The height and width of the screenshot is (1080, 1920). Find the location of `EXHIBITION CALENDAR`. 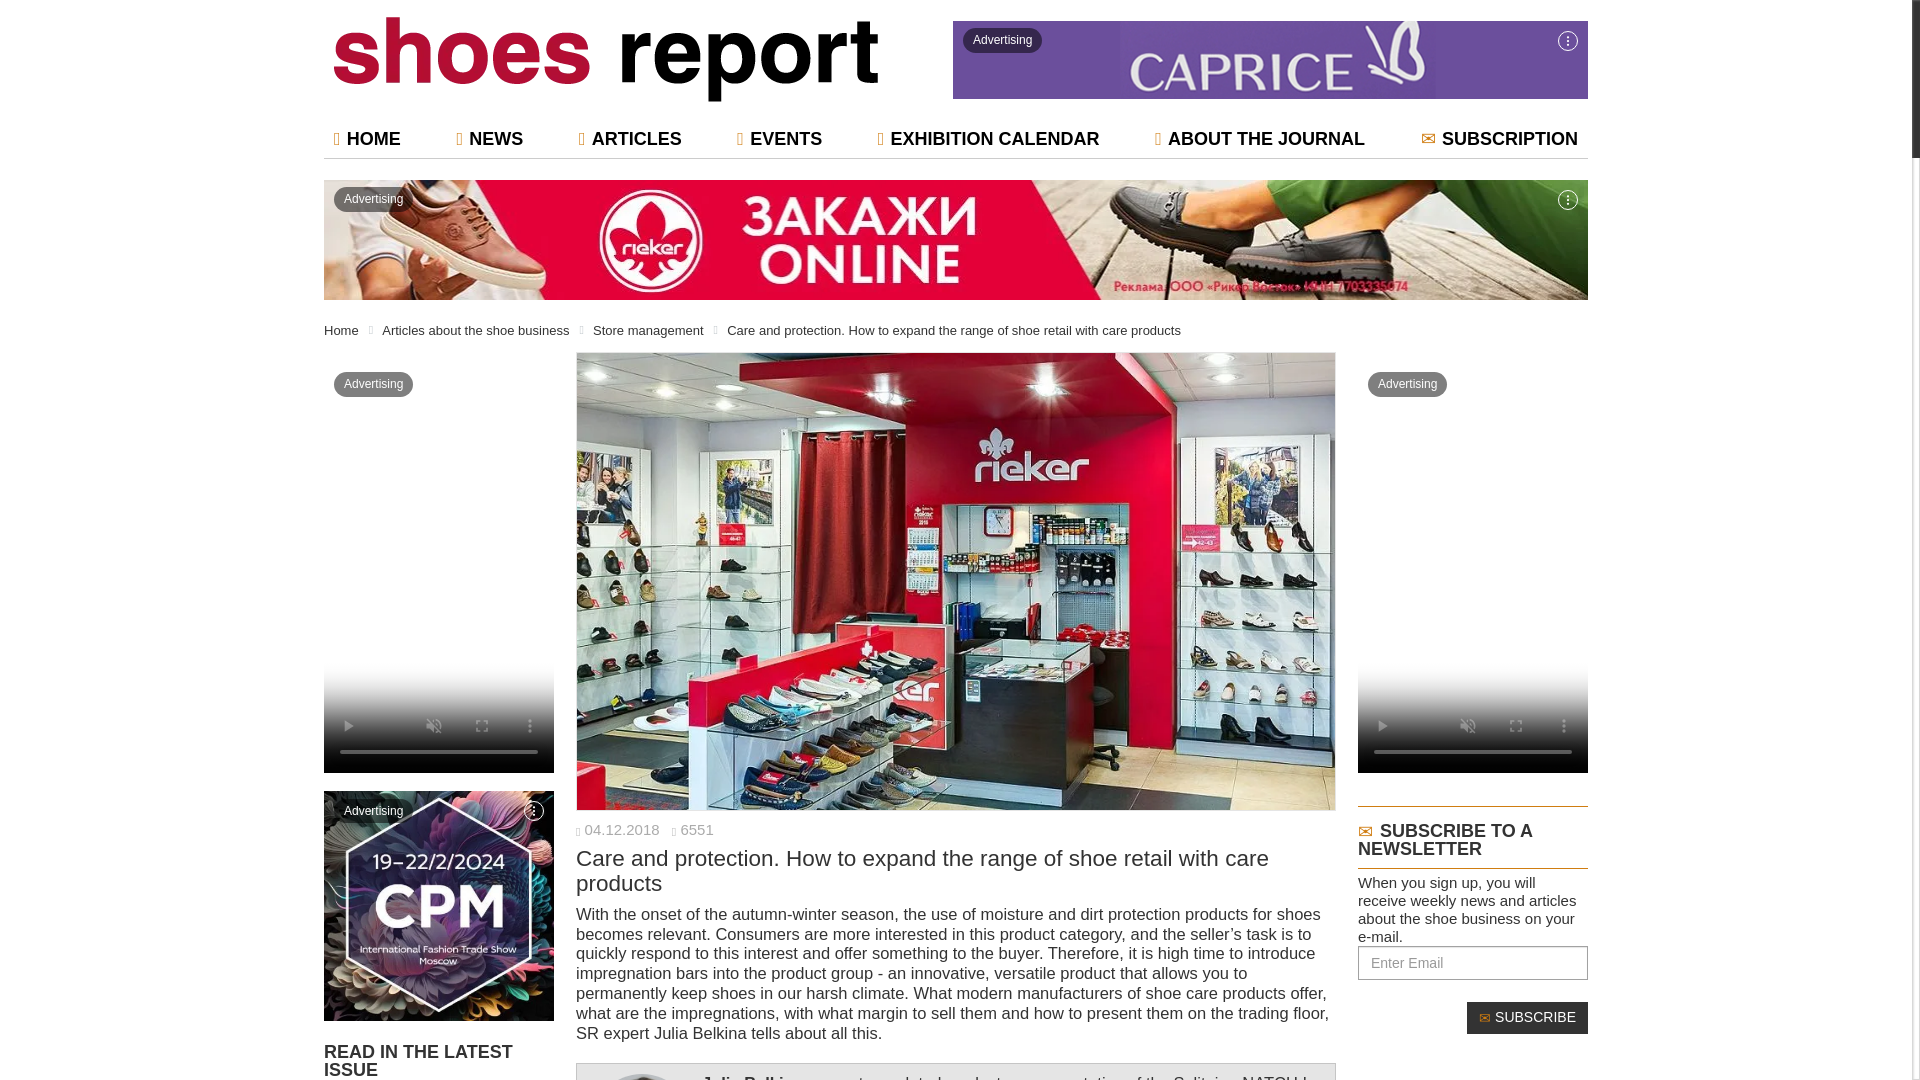

EXHIBITION CALENDAR is located at coordinates (988, 138).